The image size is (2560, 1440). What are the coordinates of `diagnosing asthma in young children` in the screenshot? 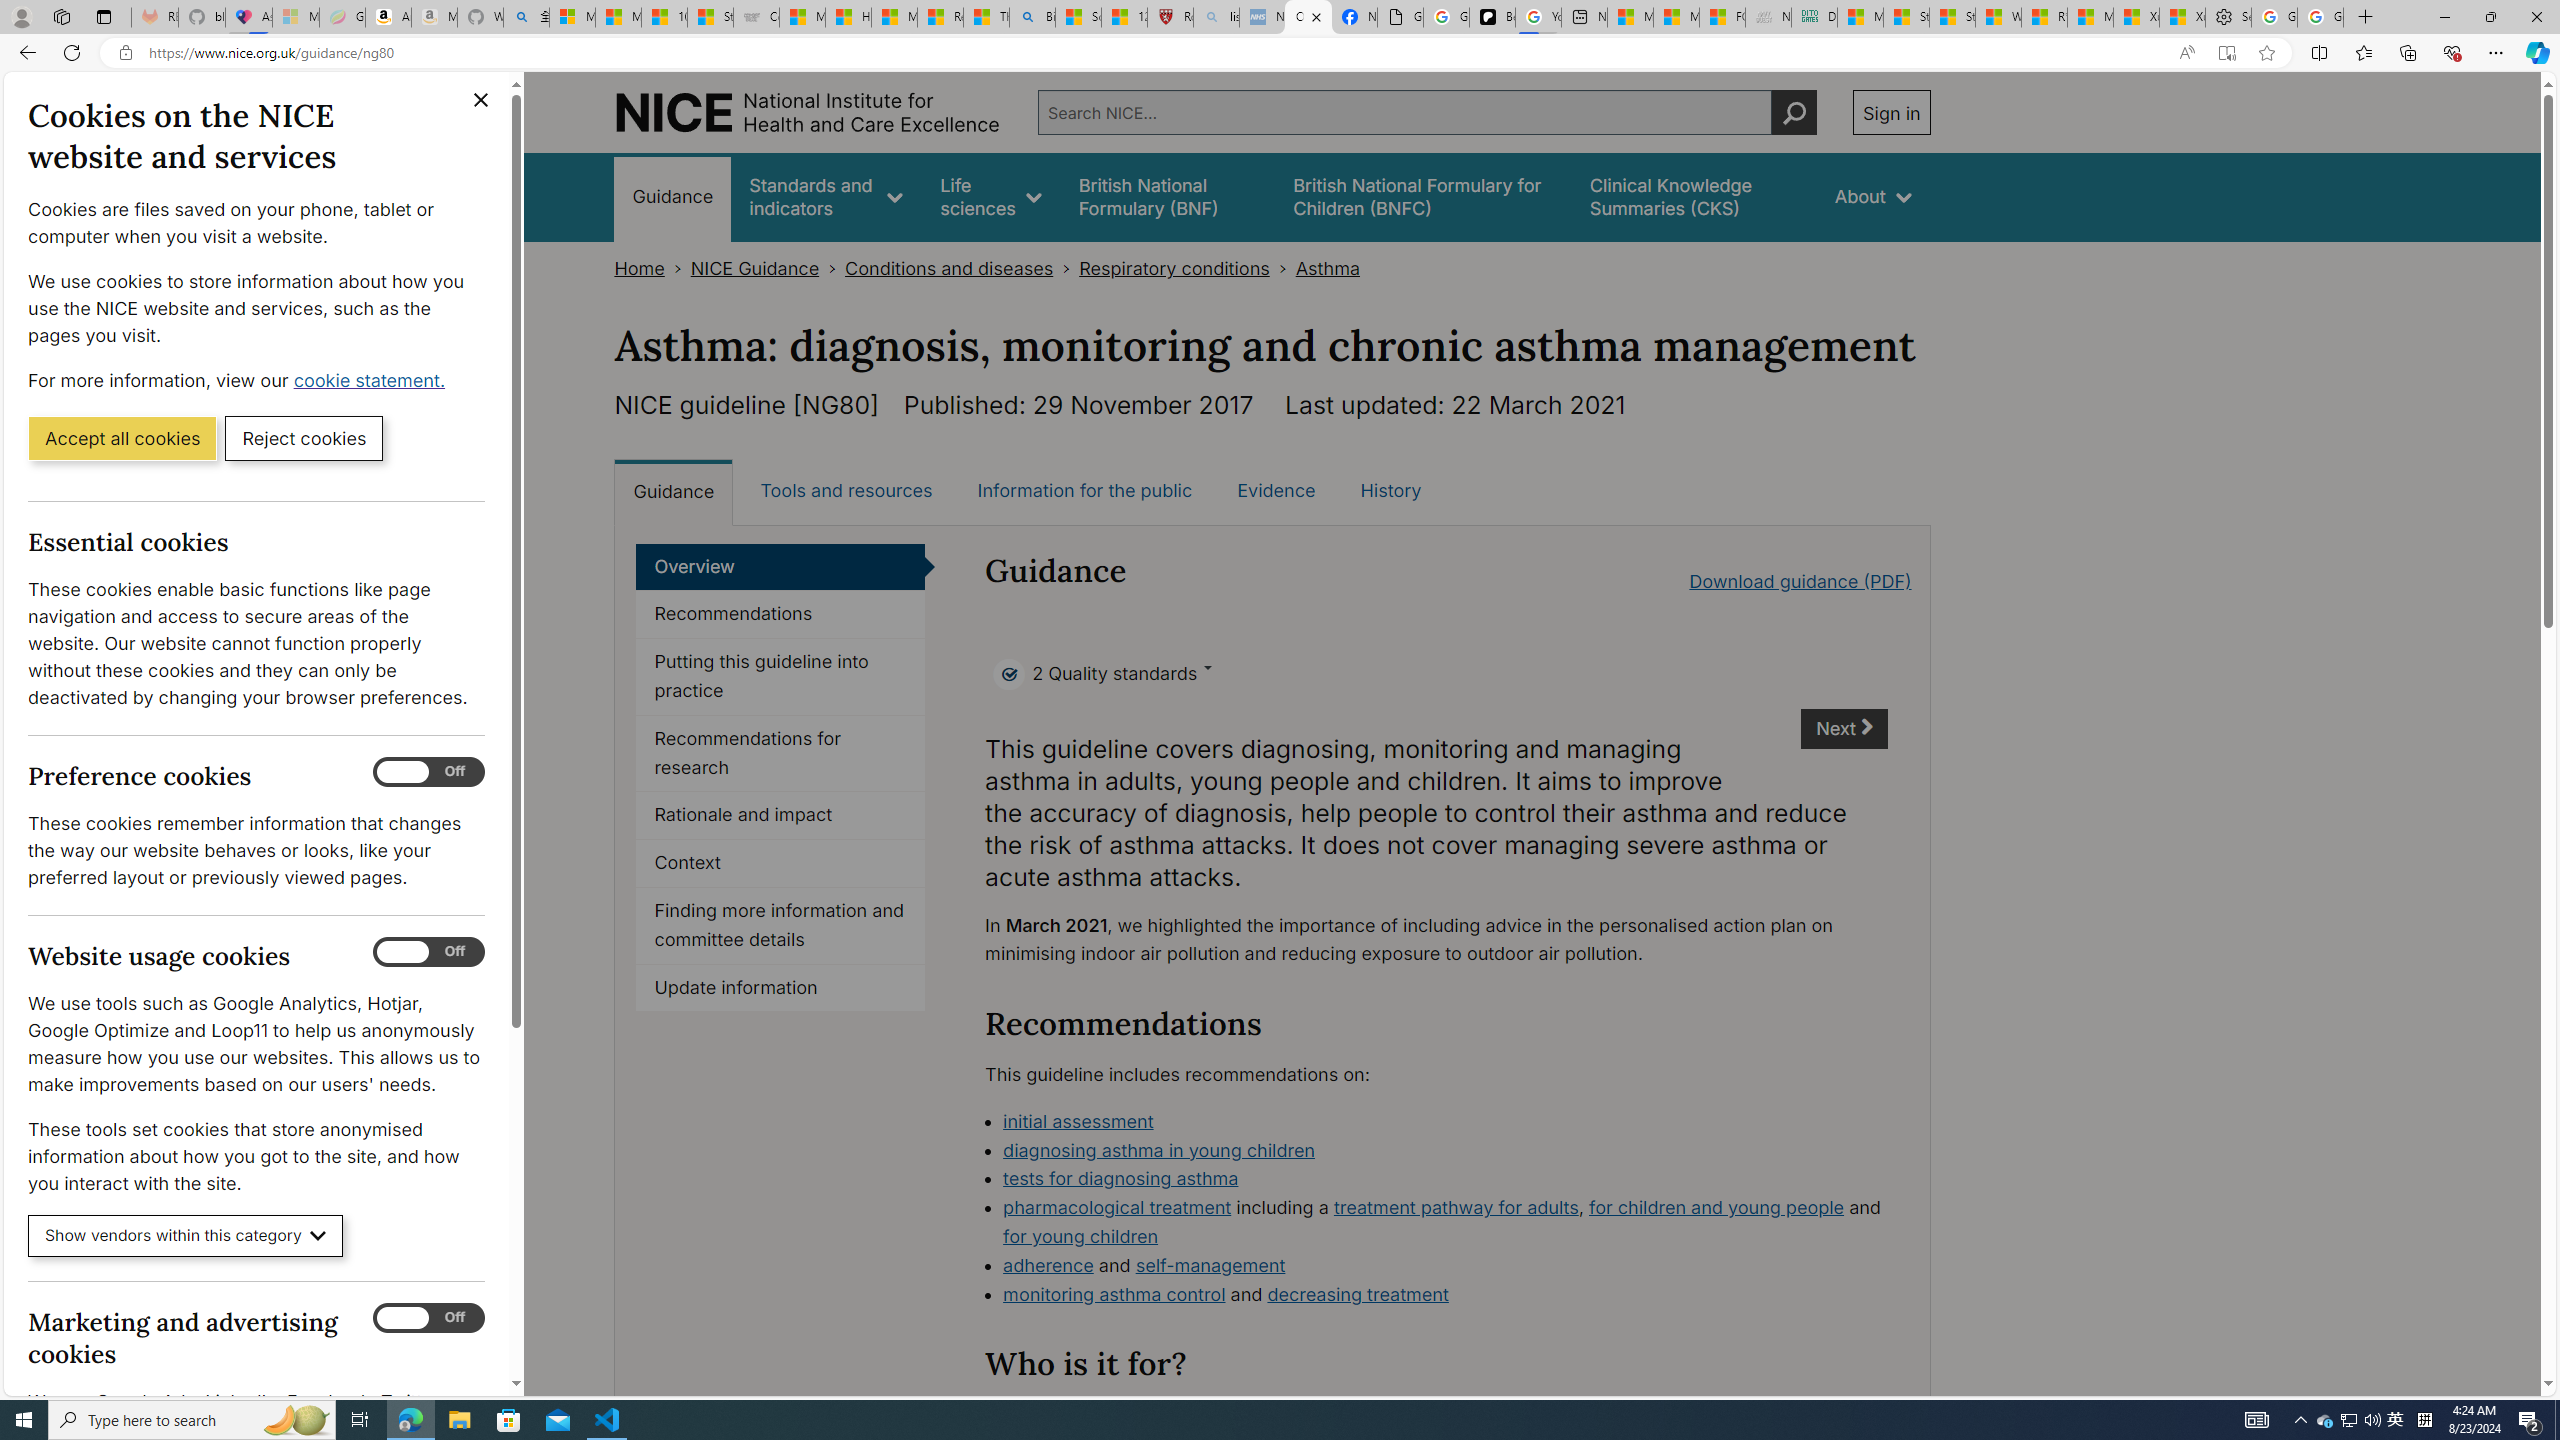 It's located at (1446, 1151).